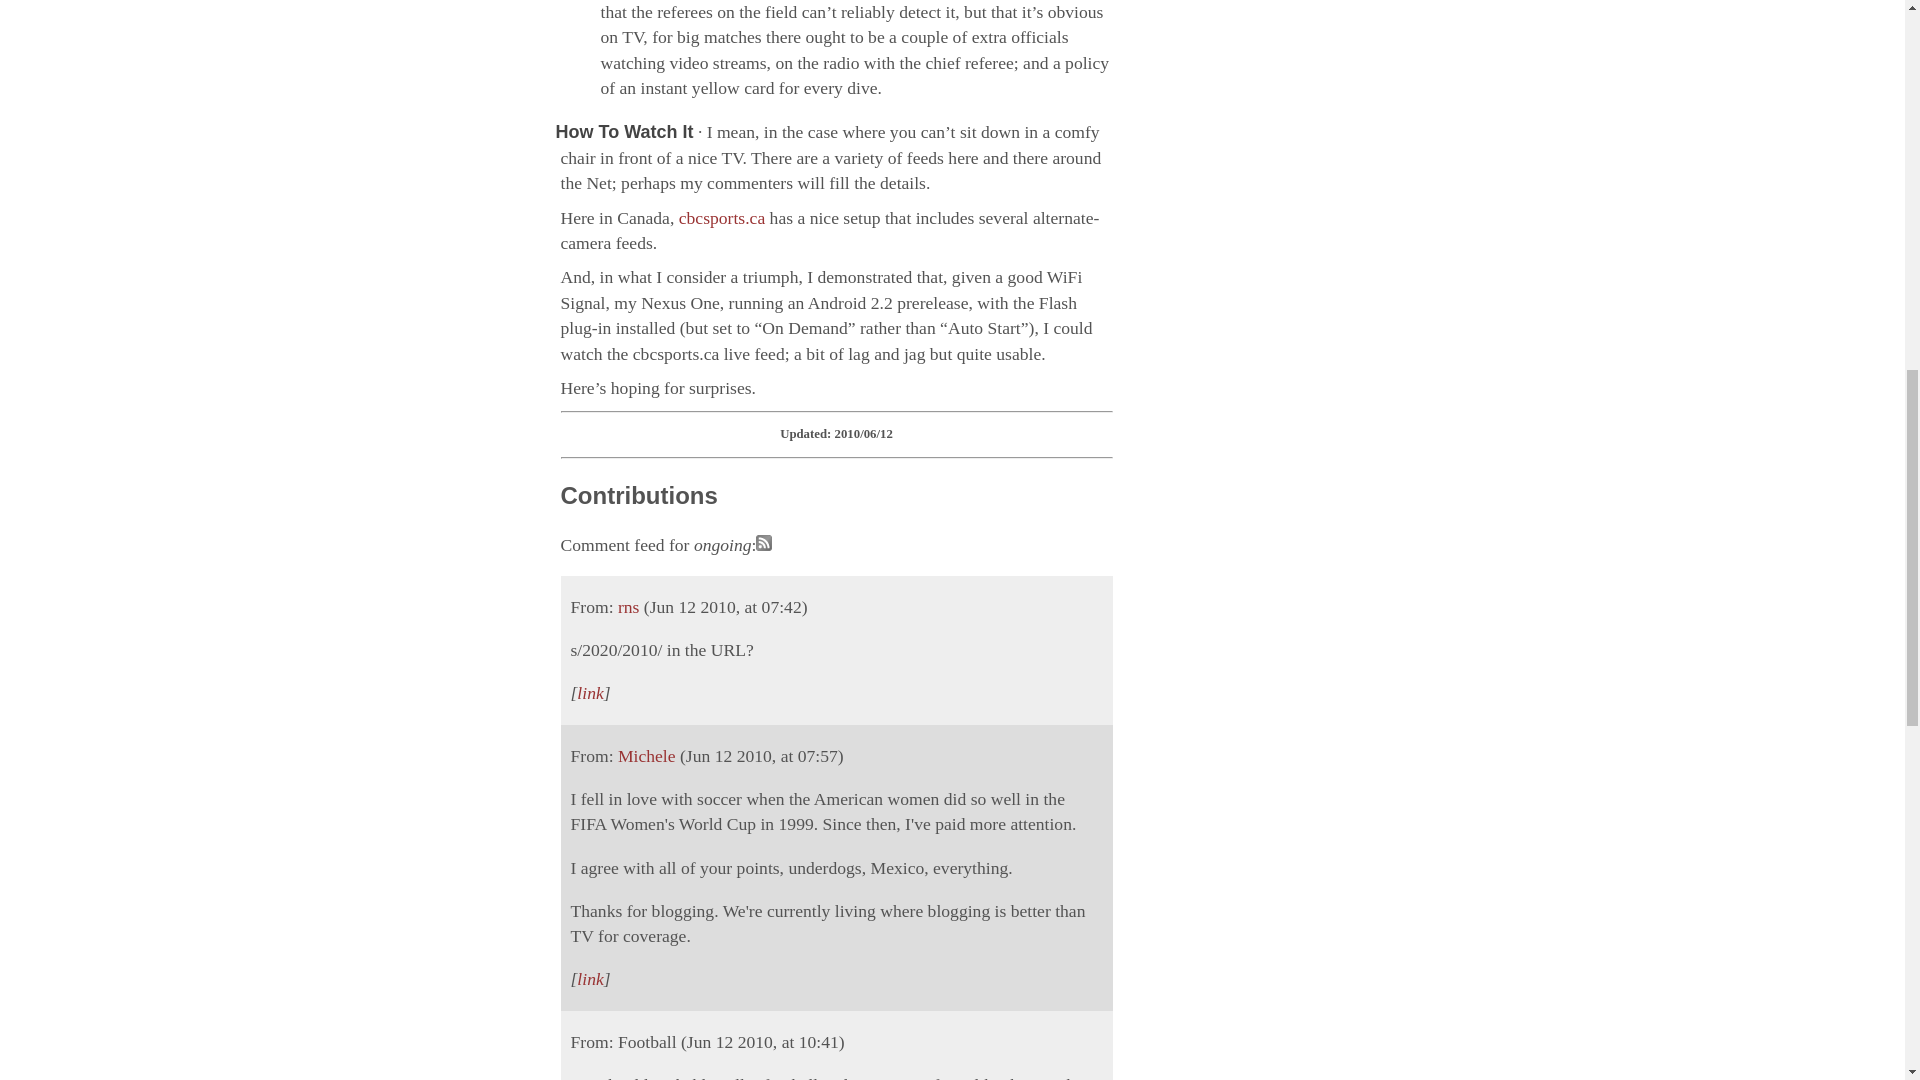  What do you see at coordinates (628, 606) in the screenshot?
I see `rns` at bounding box center [628, 606].